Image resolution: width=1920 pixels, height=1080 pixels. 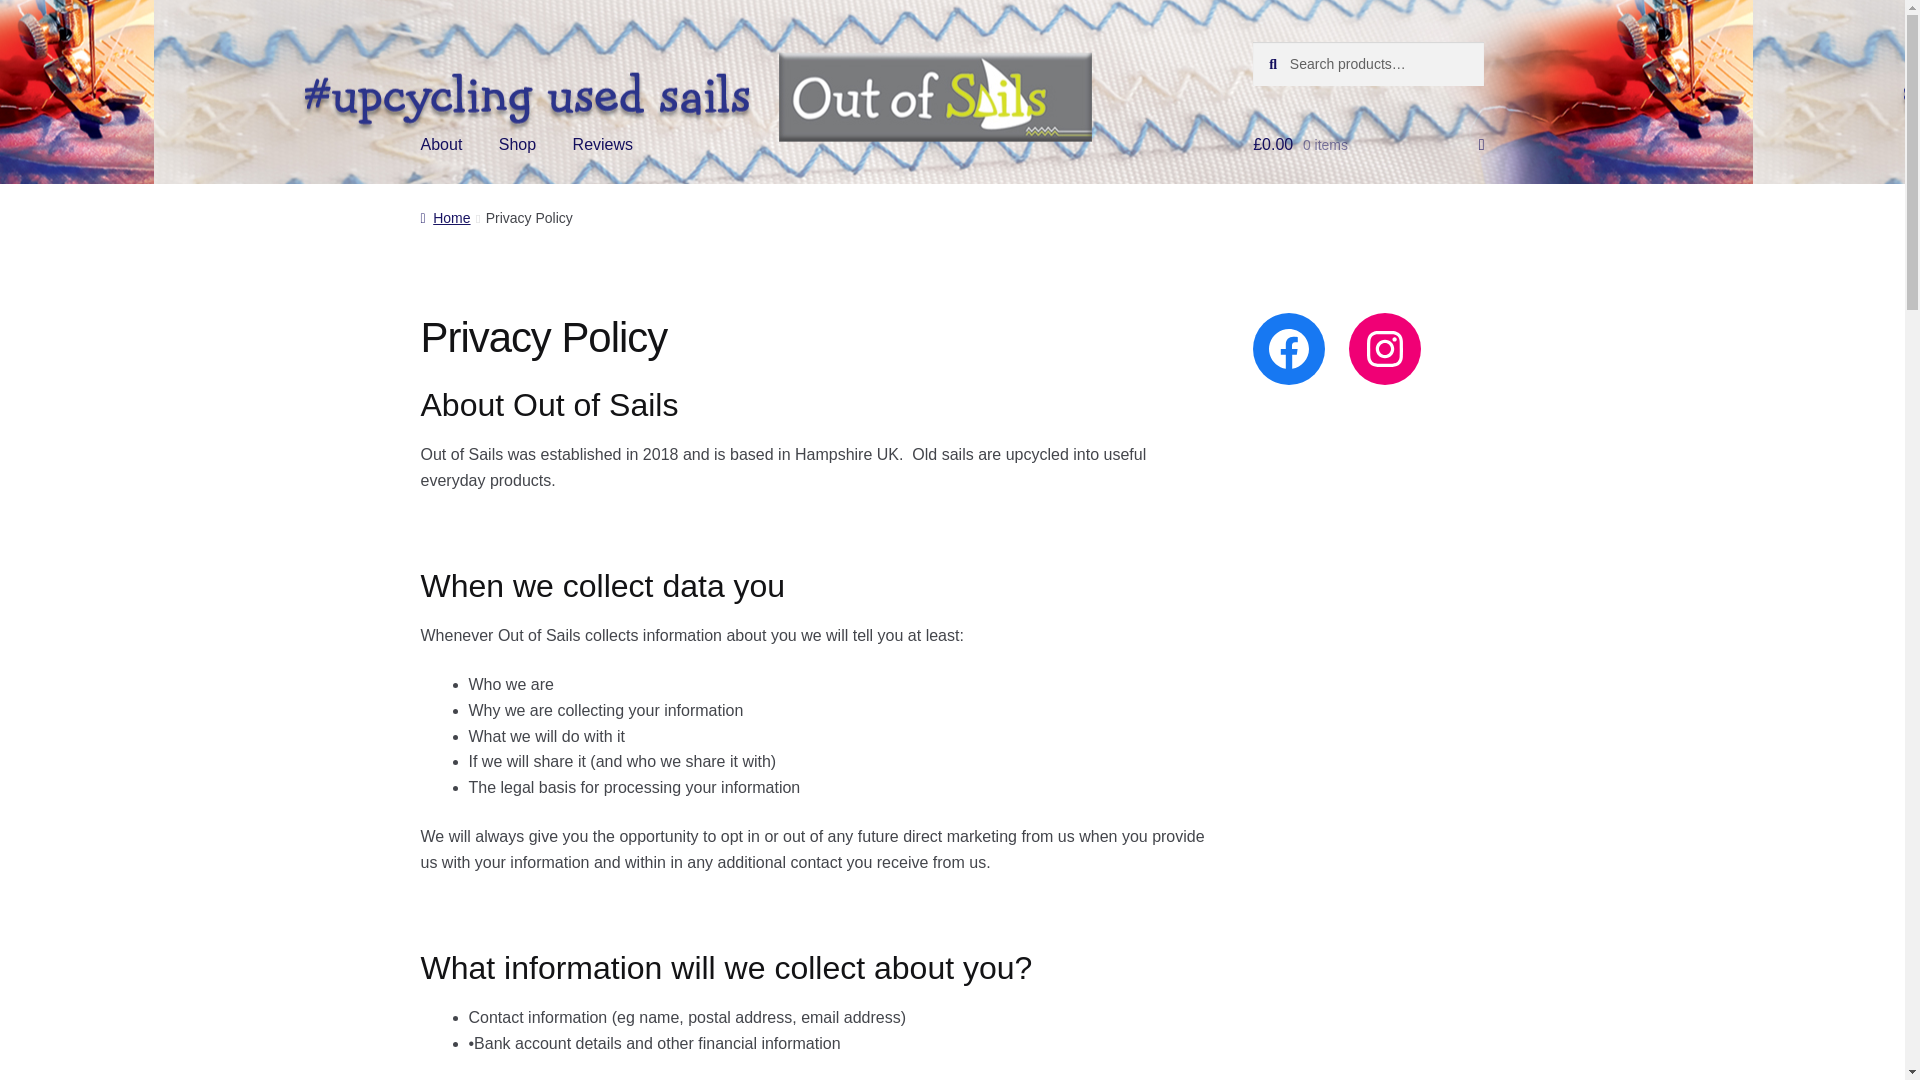 I want to click on Home, so click(x=445, y=217).